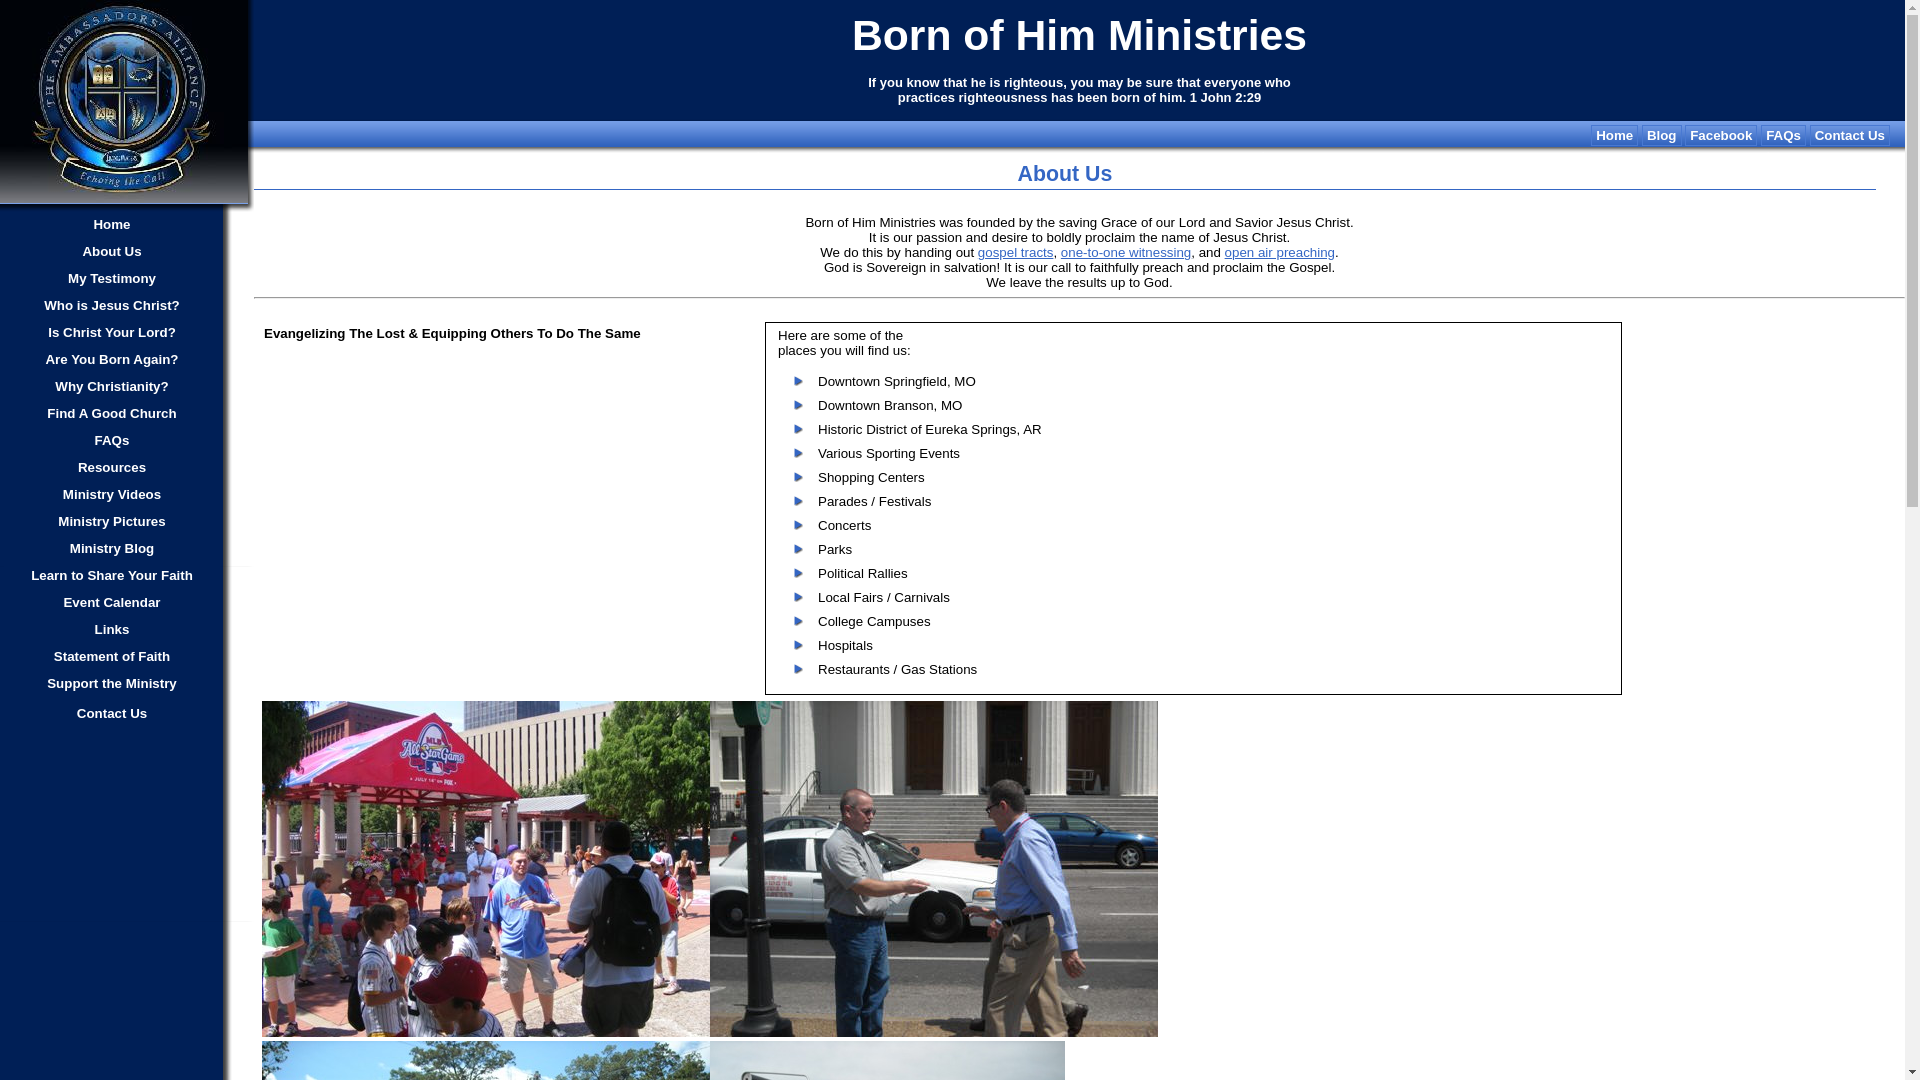  Describe the element at coordinates (112, 440) in the screenshot. I see `FAQs` at that location.